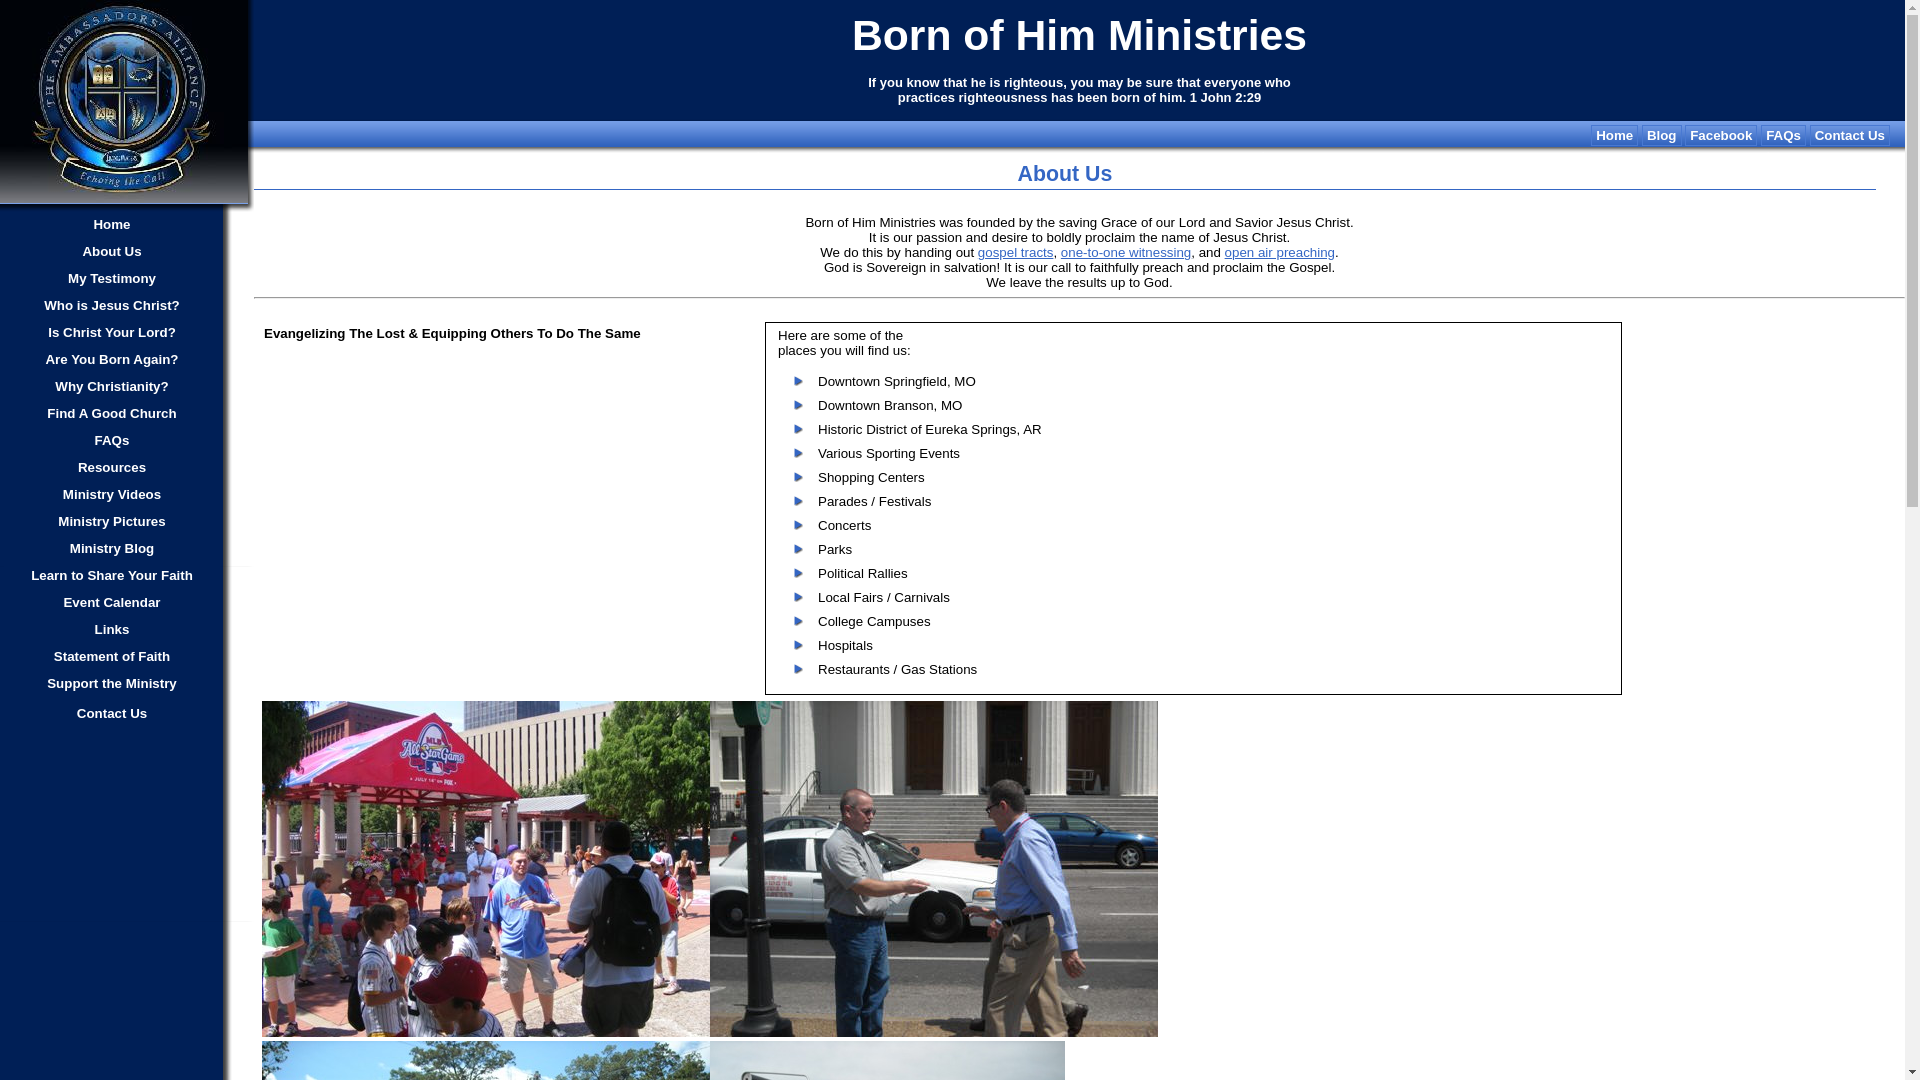  Describe the element at coordinates (112, 440) in the screenshot. I see `FAQs` at that location.